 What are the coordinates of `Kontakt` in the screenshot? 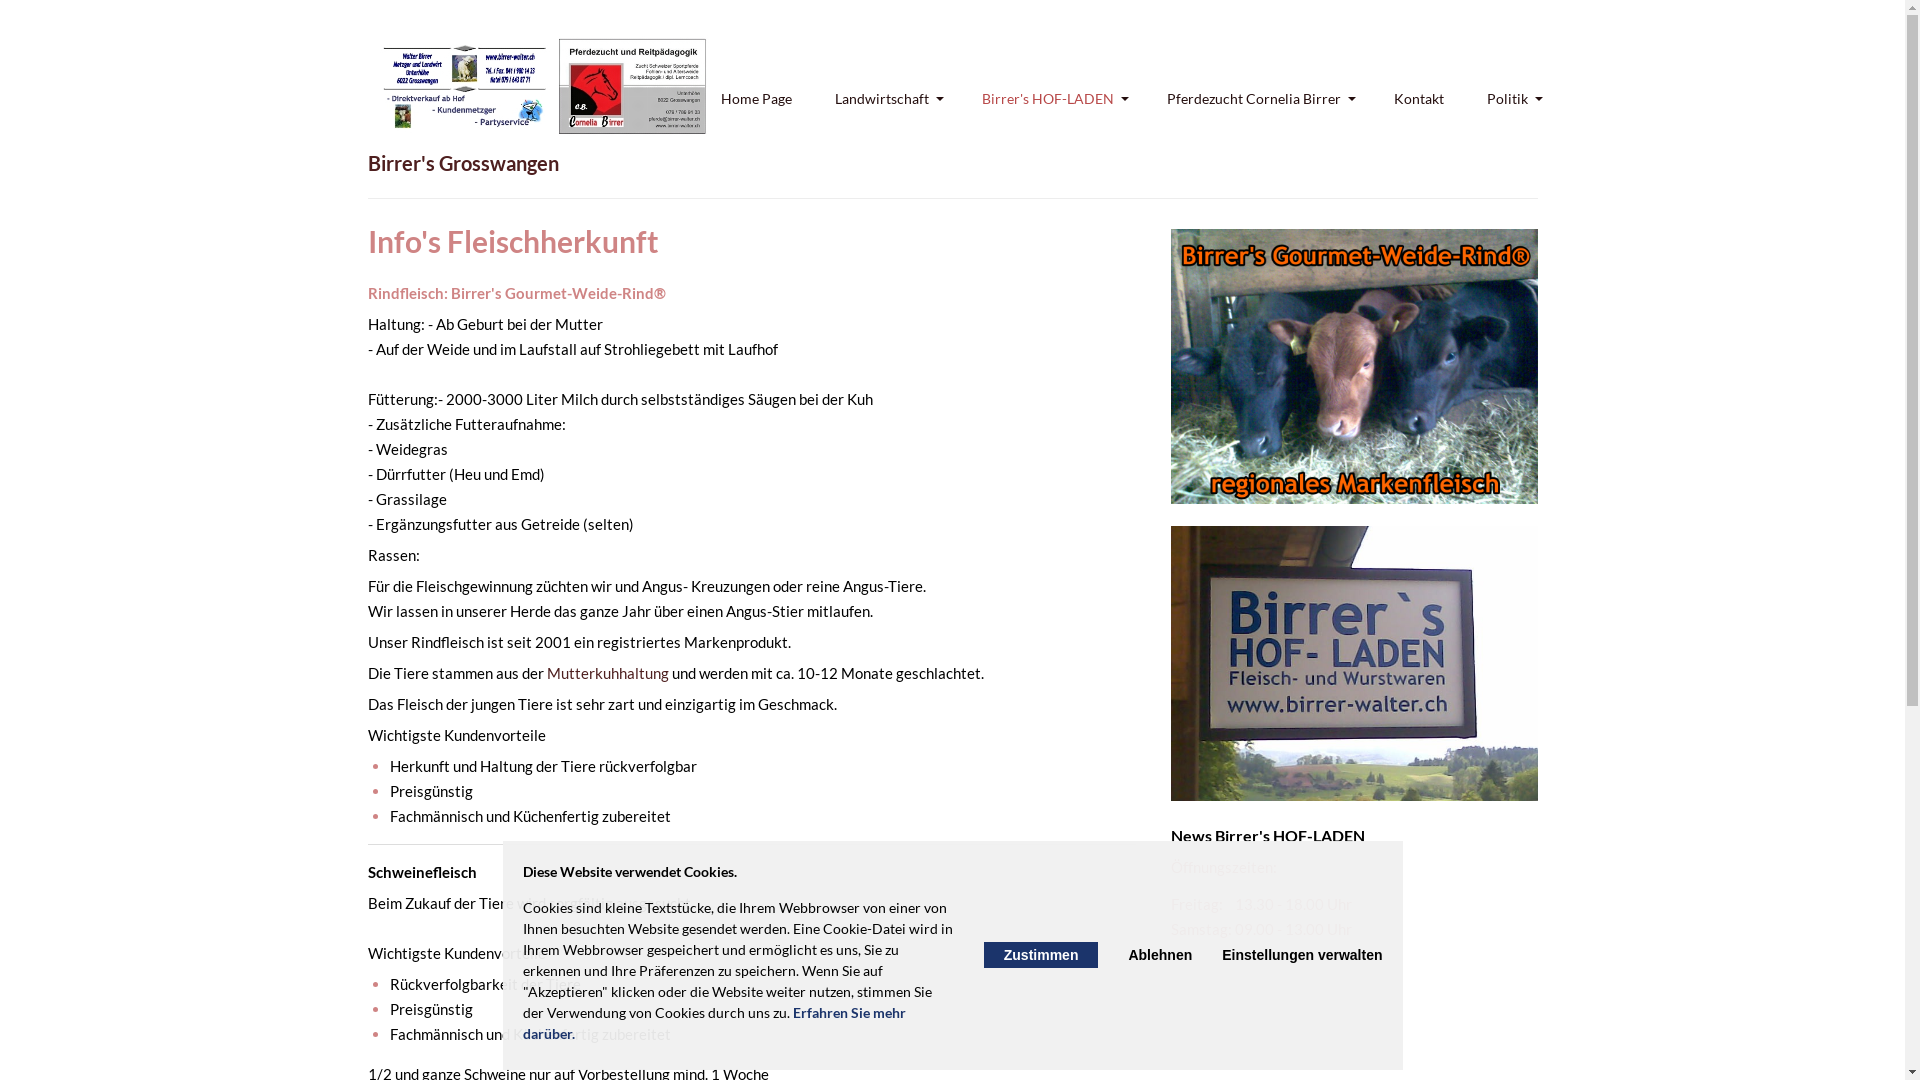 It's located at (1419, 98).